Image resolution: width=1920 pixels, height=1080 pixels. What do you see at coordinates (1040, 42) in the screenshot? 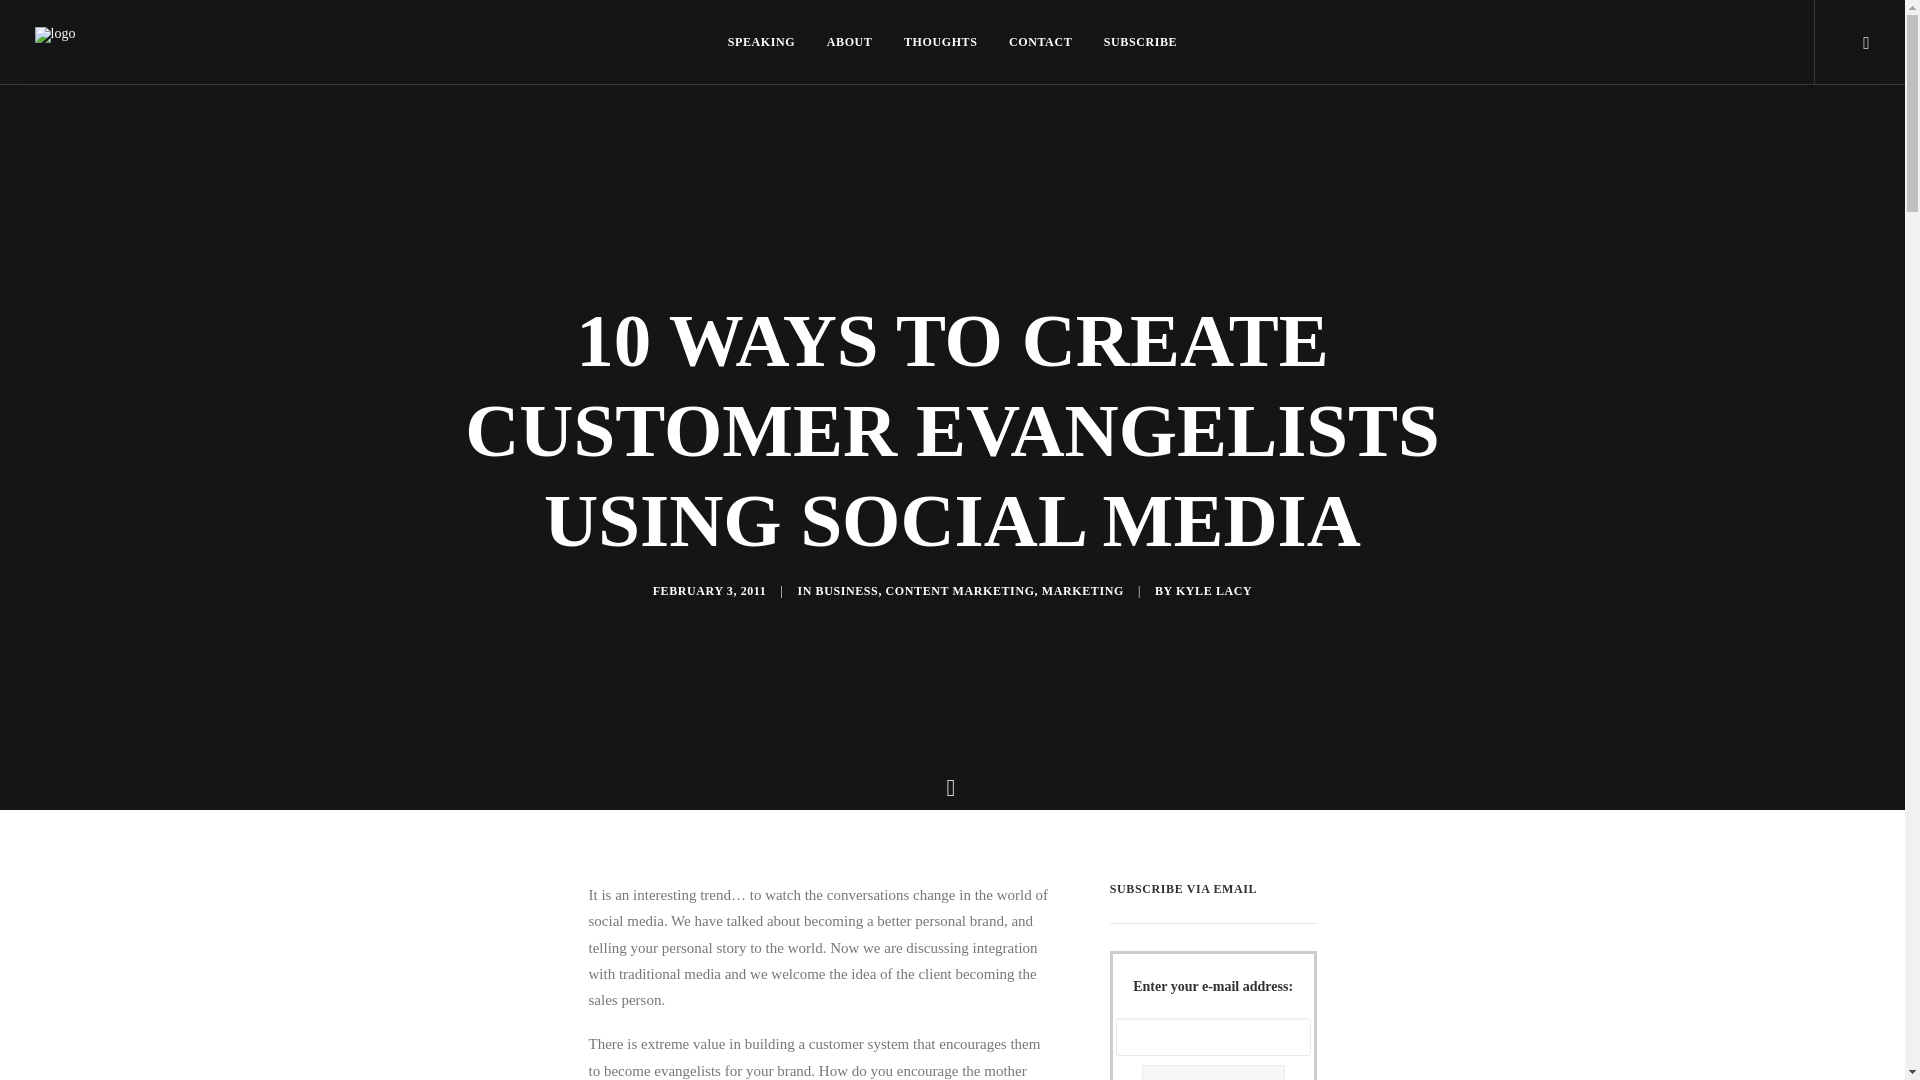
I see `CONTACT` at bounding box center [1040, 42].